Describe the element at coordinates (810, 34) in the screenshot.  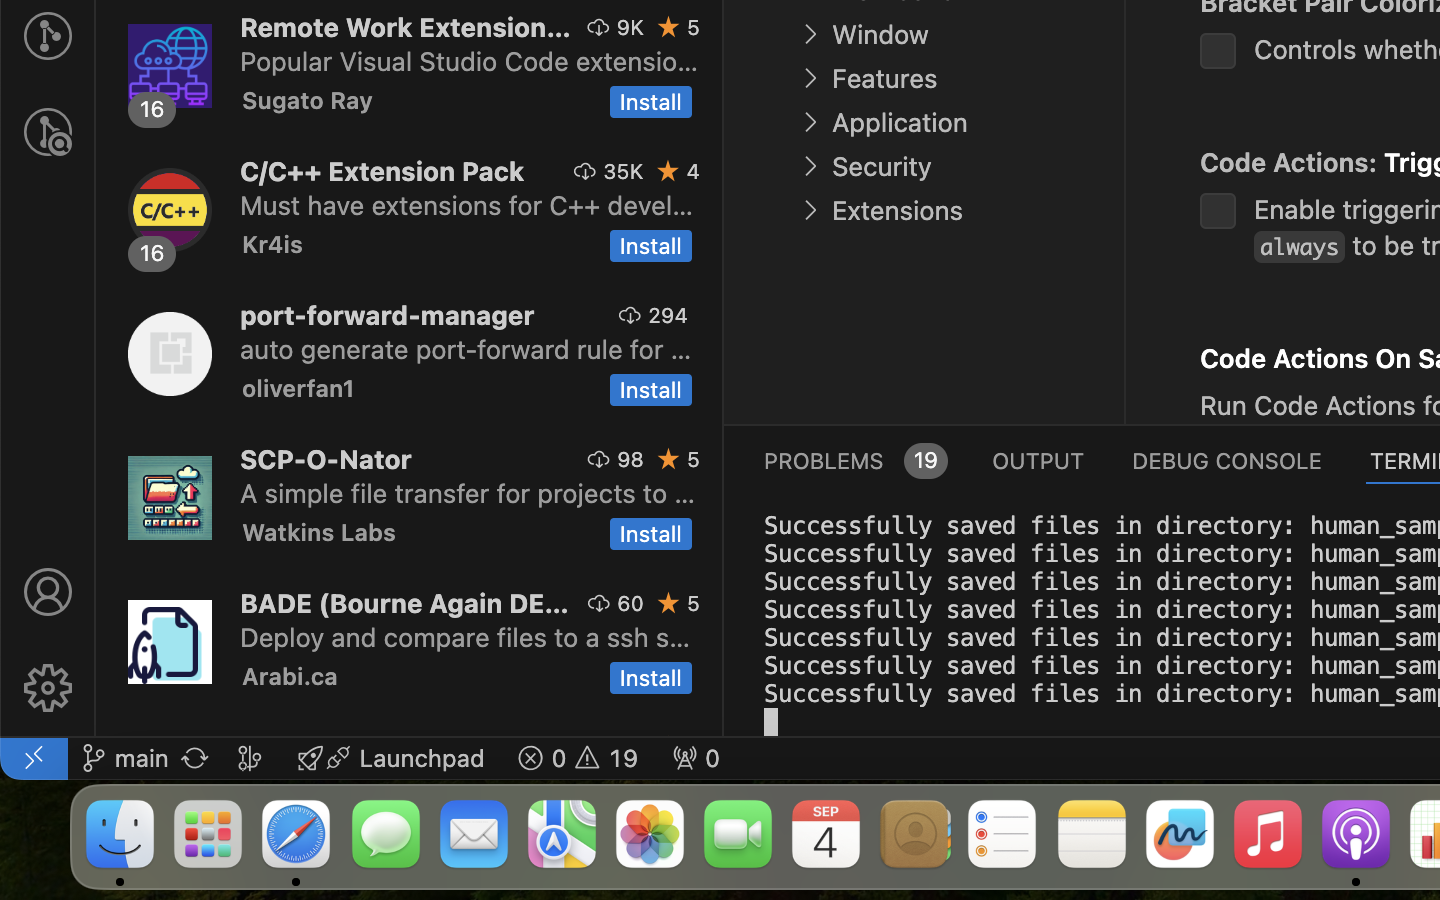
I see `` at that location.